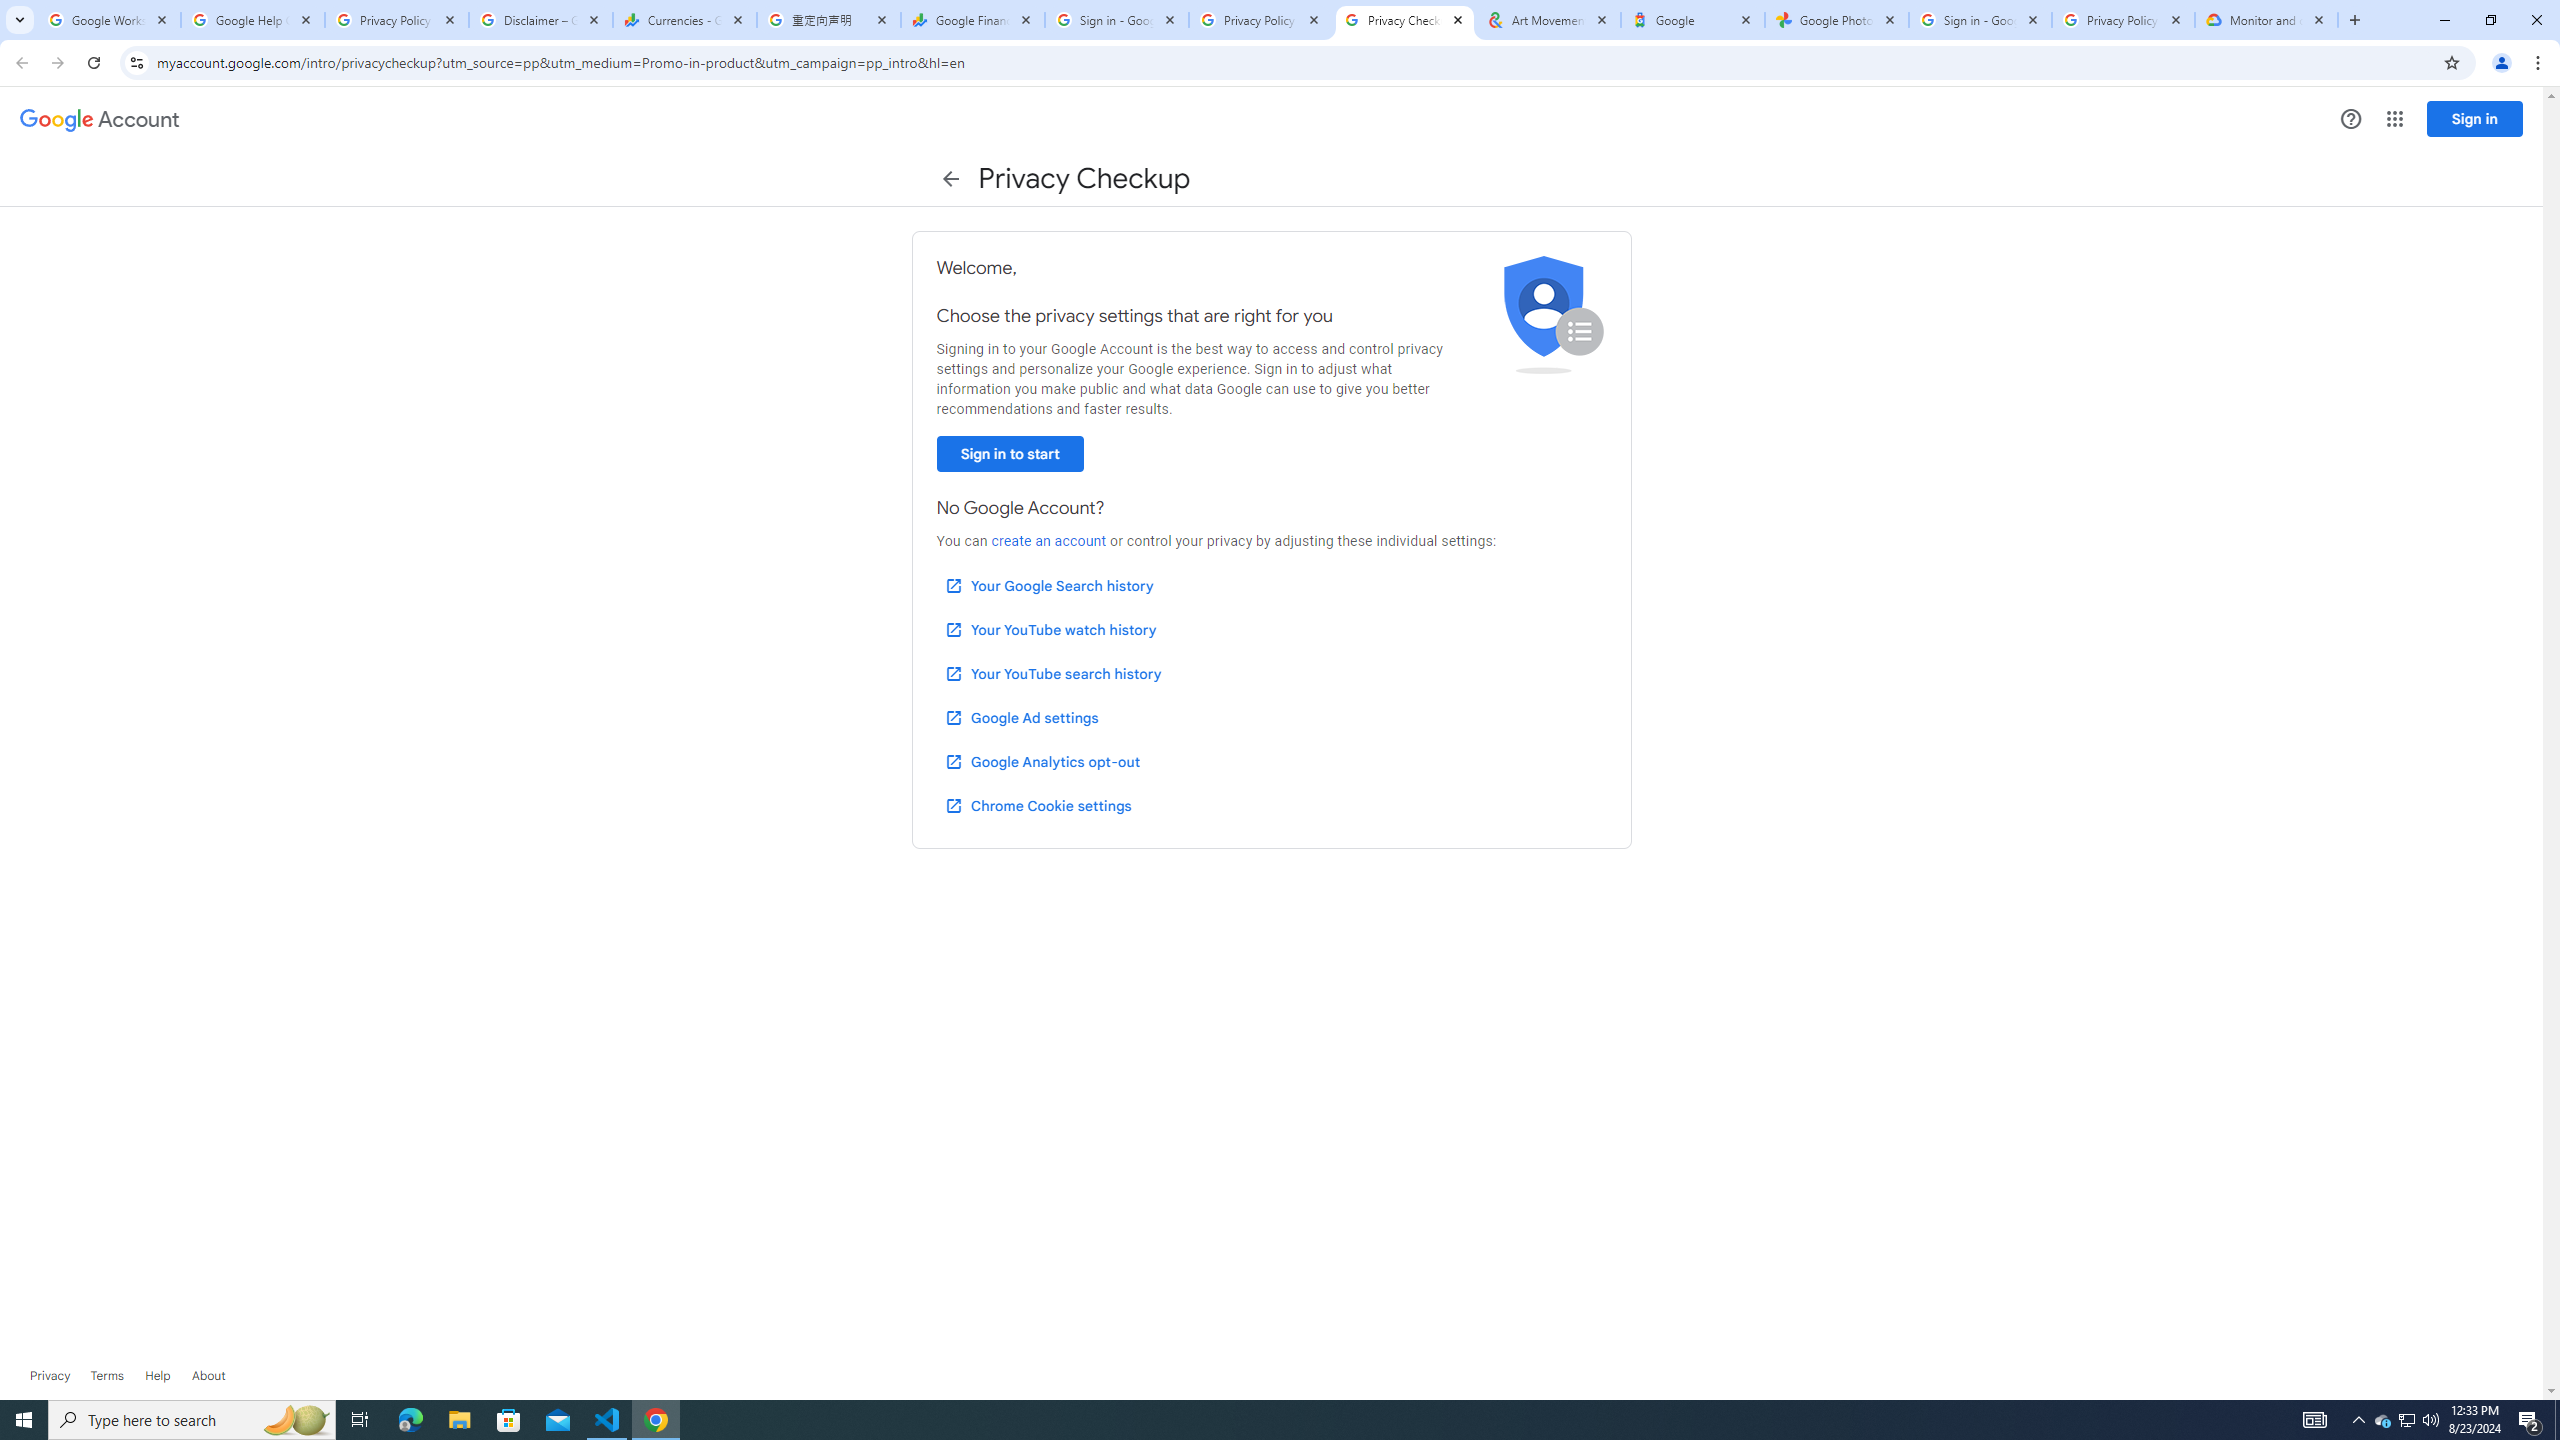 The height and width of the screenshot is (1440, 2560). What do you see at coordinates (684, 20) in the screenshot?
I see `Currencies - Google Finance` at bounding box center [684, 20].